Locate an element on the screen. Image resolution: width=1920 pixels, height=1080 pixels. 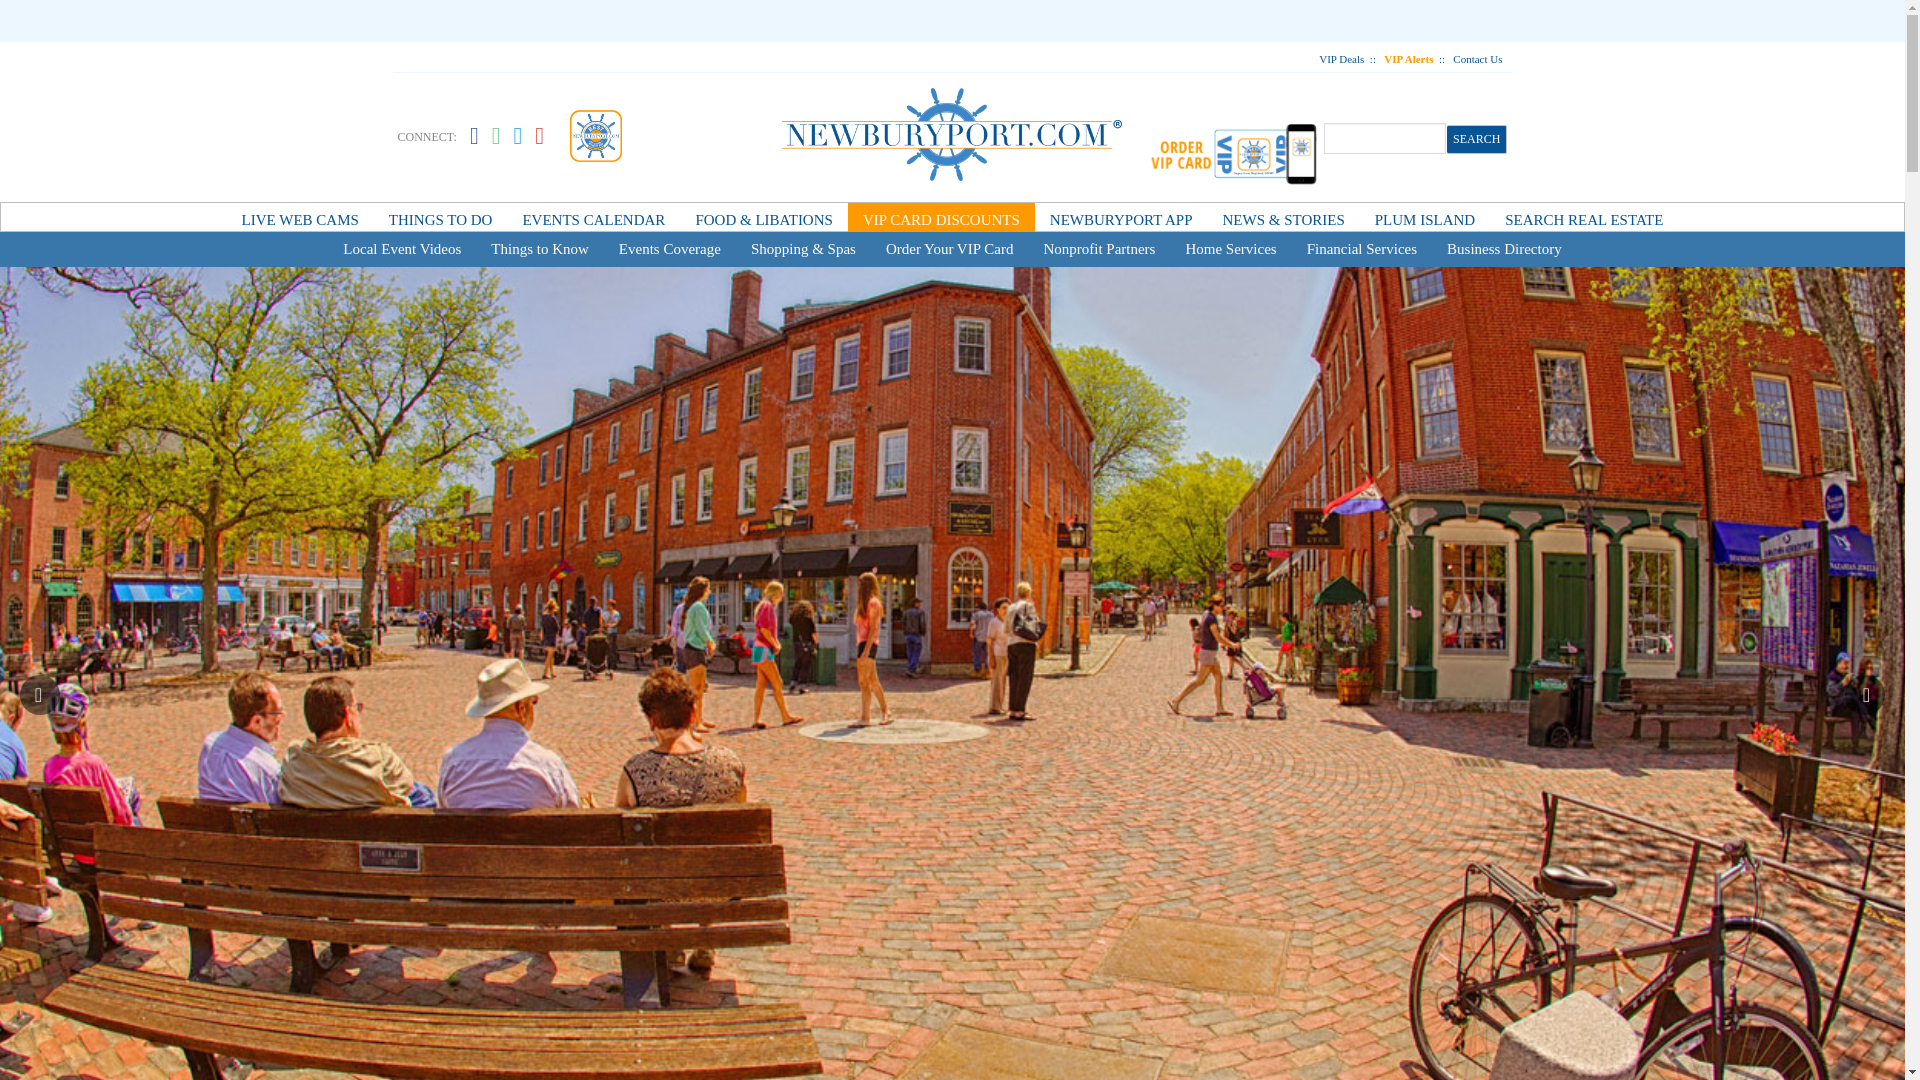
THINGS TO DO is located at coordinates (441, 220).